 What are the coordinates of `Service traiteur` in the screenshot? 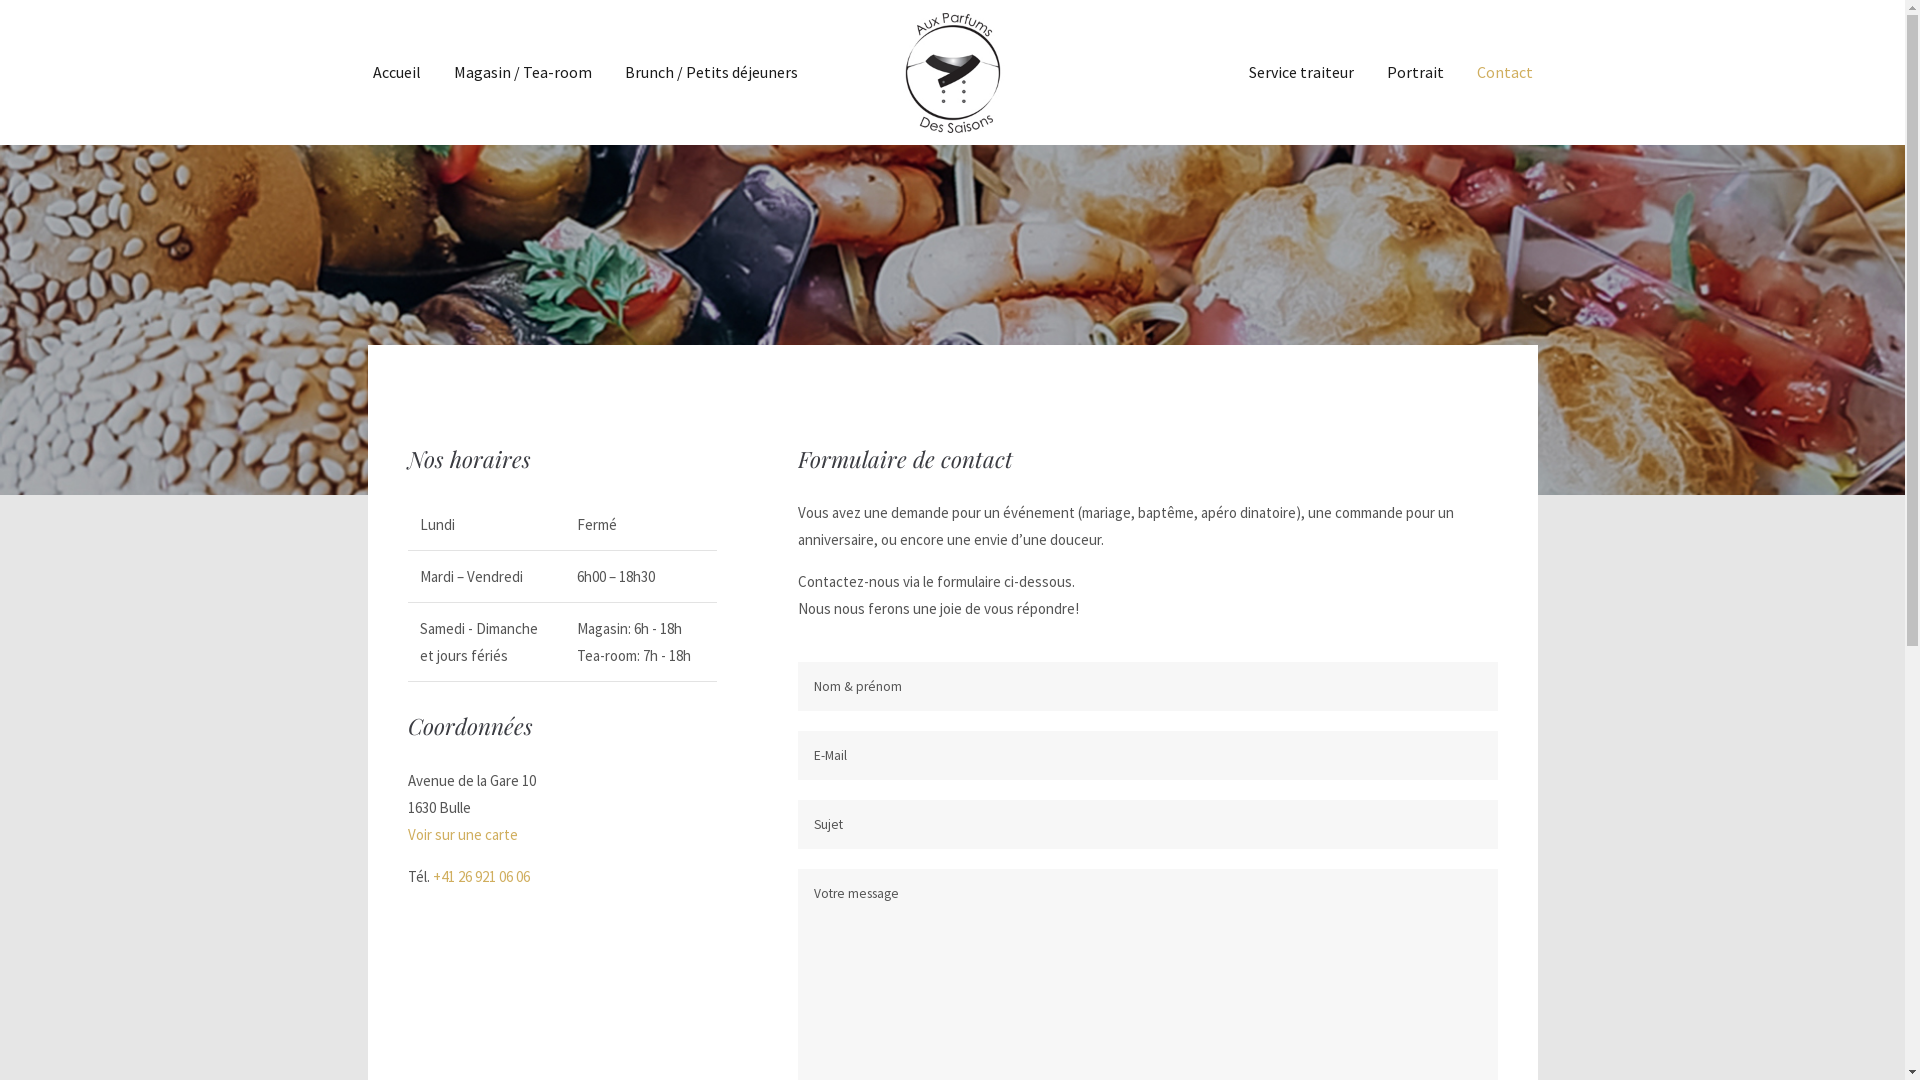 It's located at (1300, 72).